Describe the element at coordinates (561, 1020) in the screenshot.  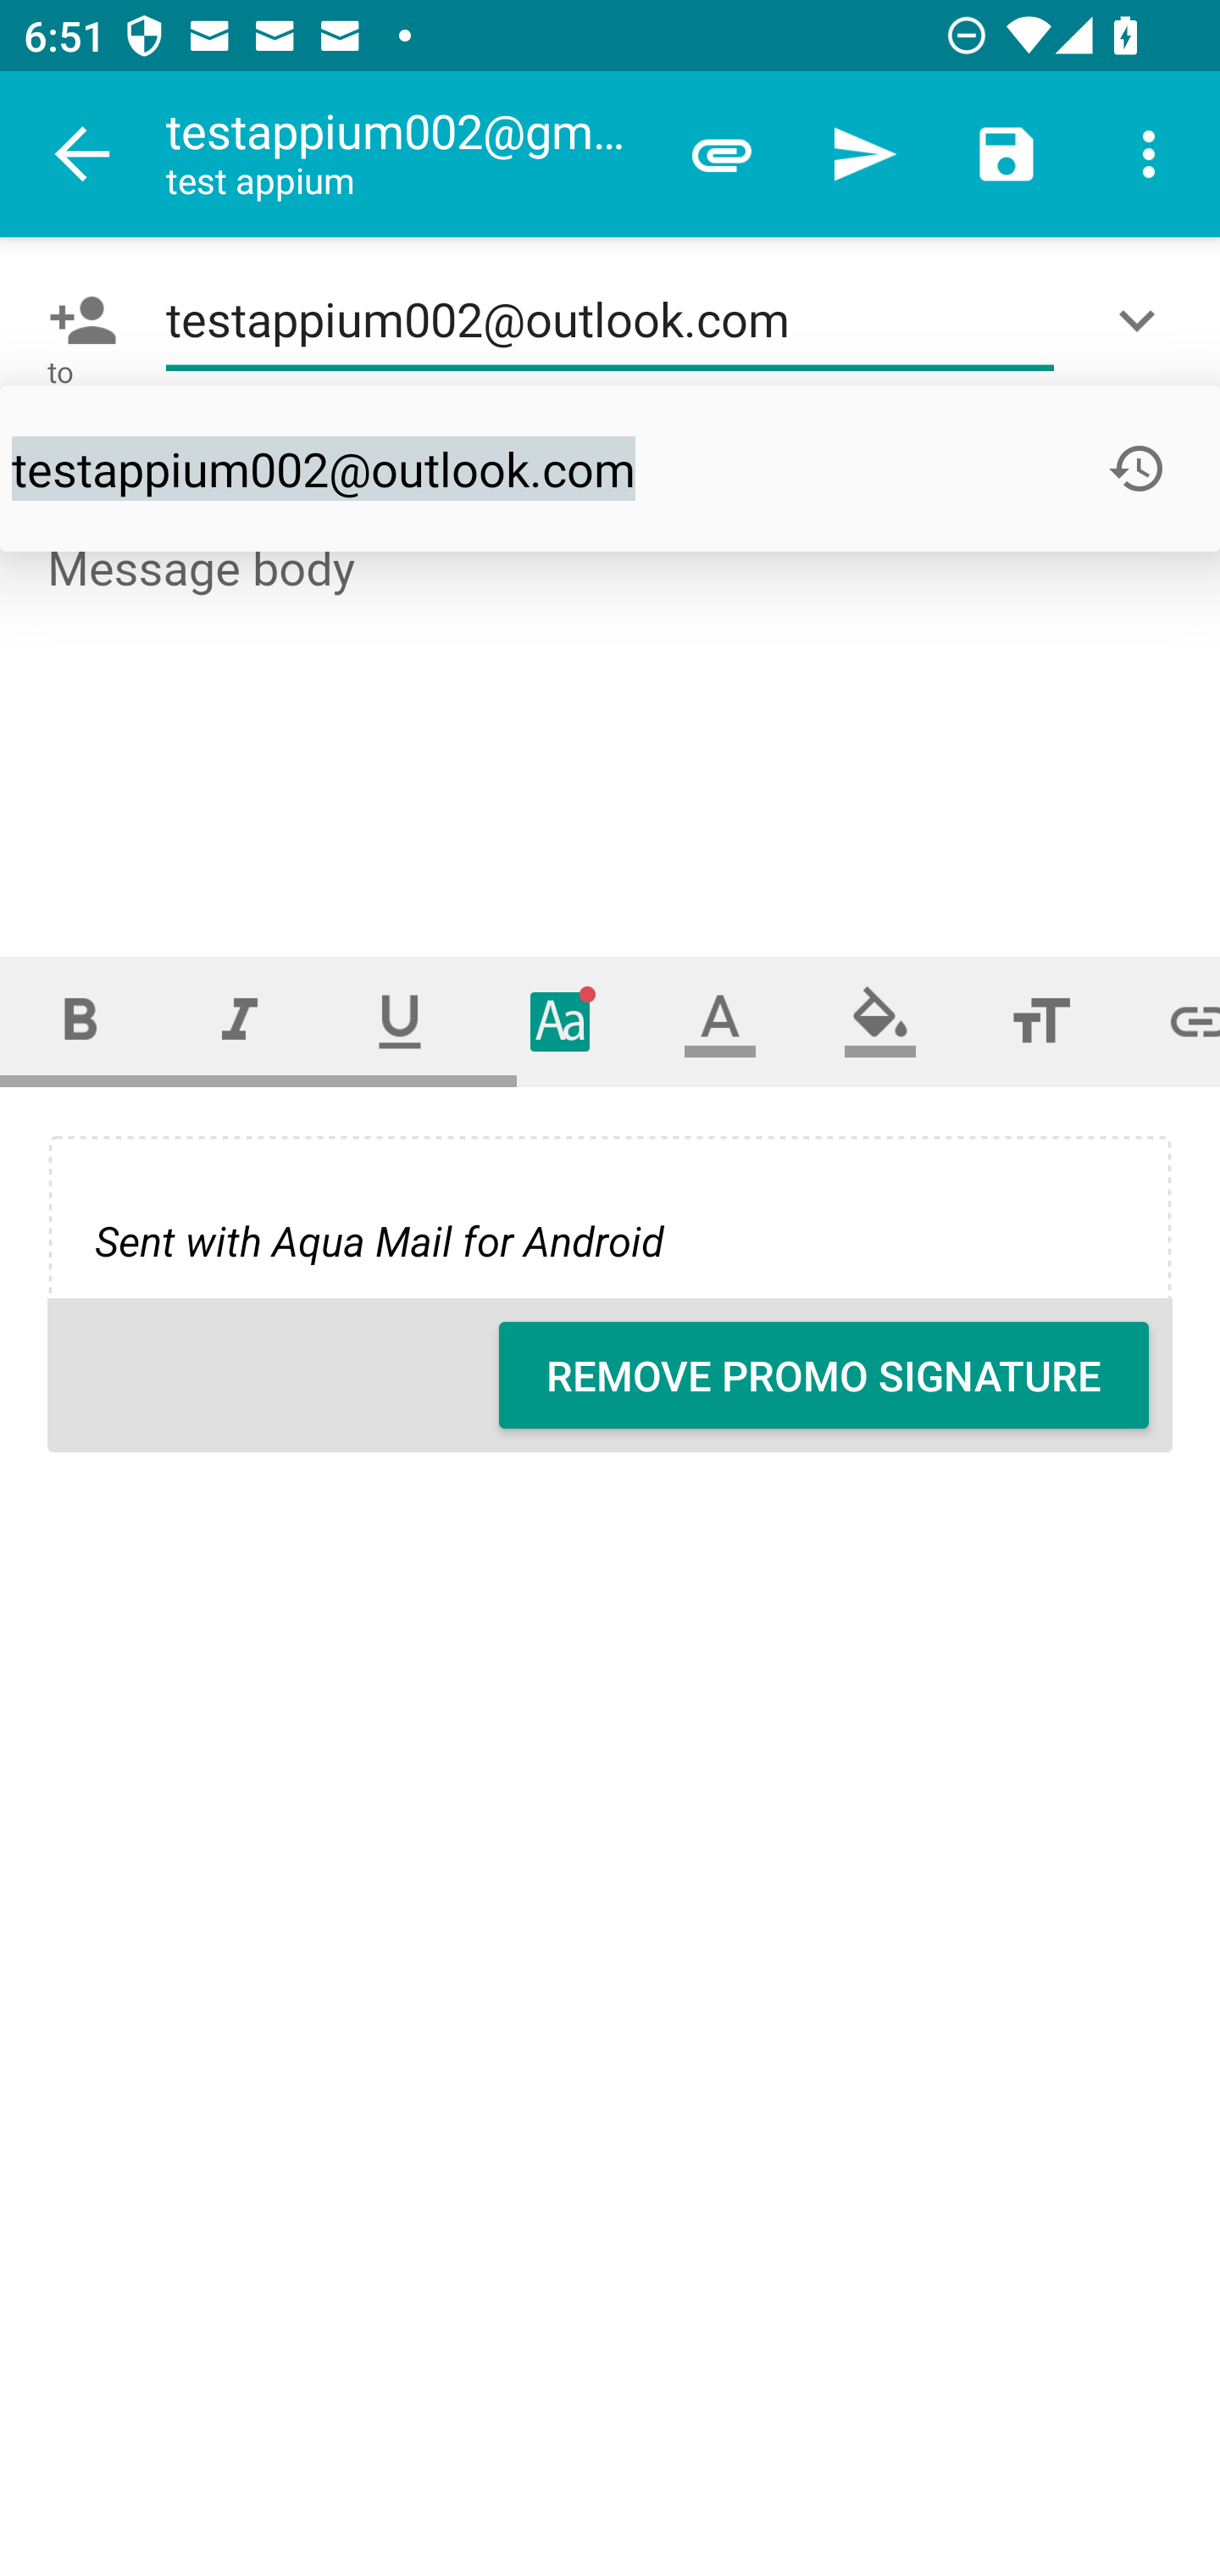
I see `Typeface (font)` at that location.